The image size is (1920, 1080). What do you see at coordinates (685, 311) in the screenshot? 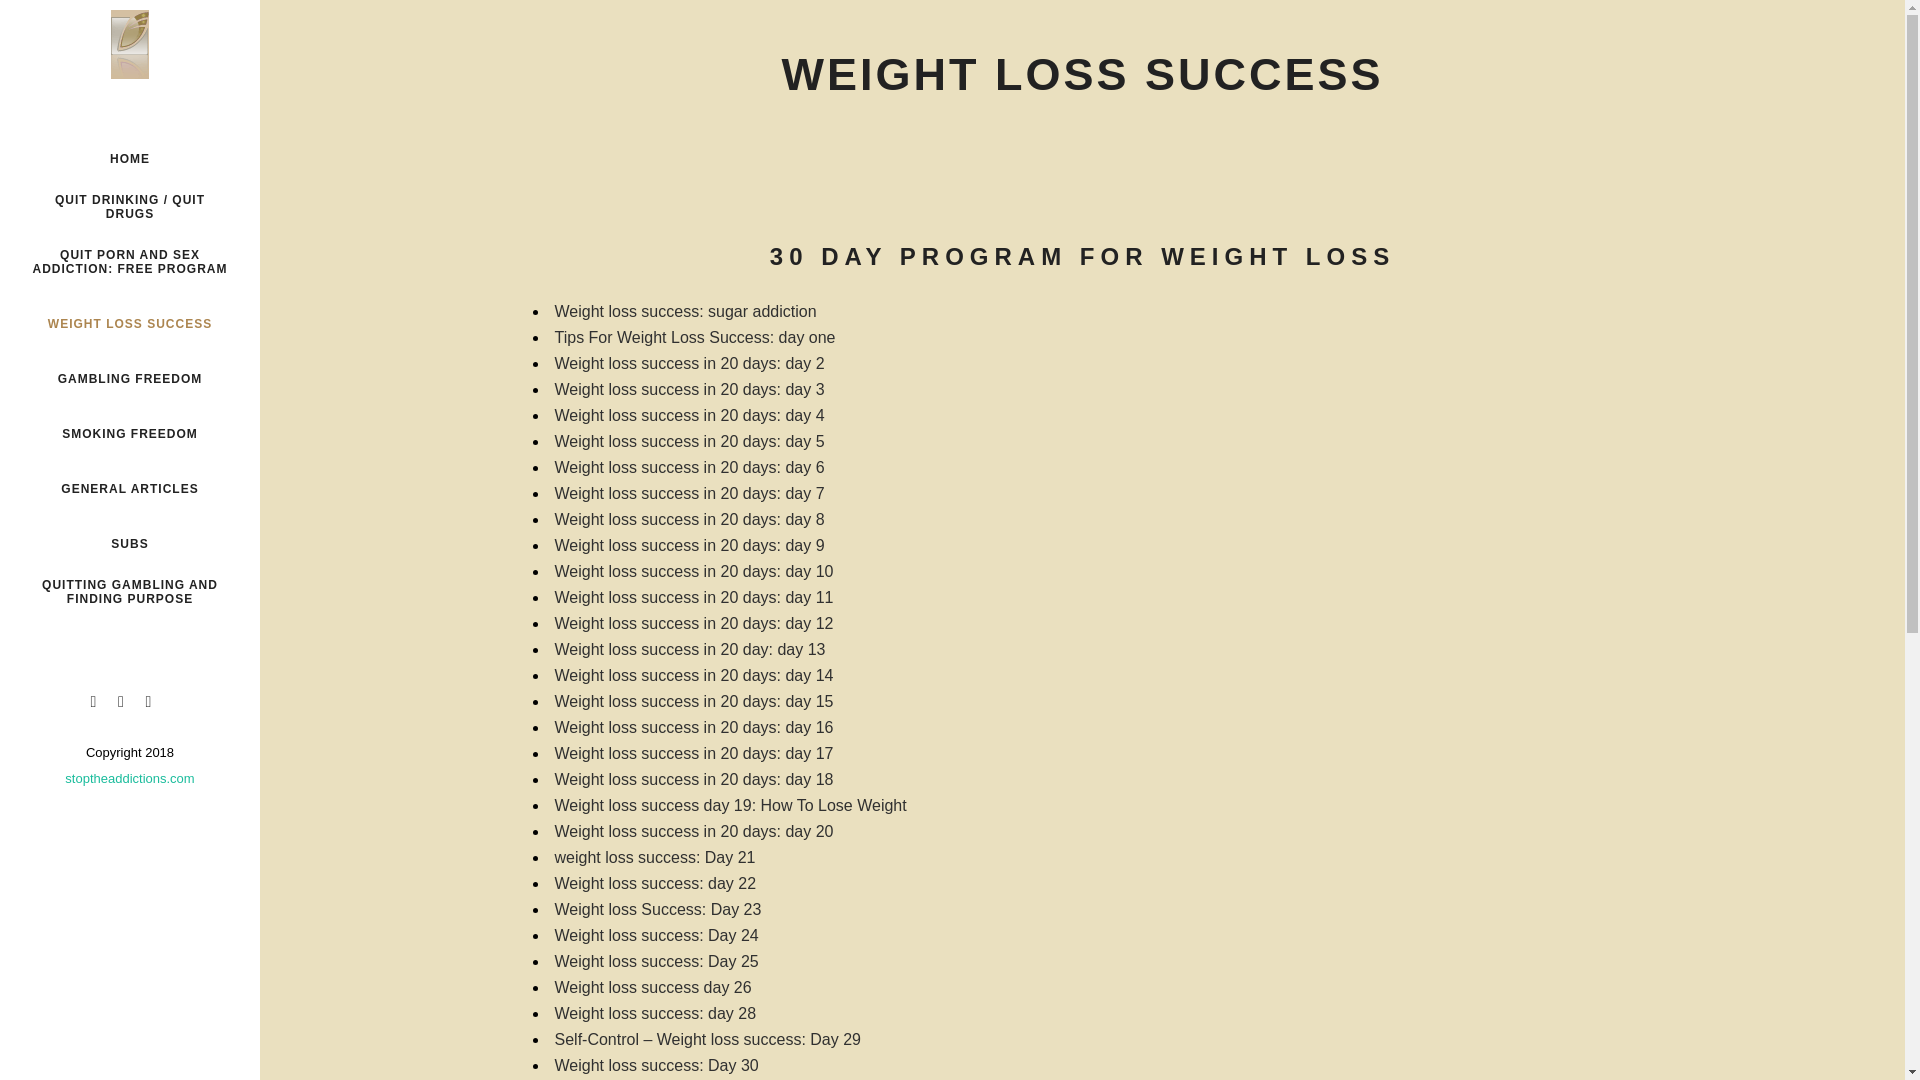
I see `Weight loss success: sugar addiction` at bounding box center [685, 311].